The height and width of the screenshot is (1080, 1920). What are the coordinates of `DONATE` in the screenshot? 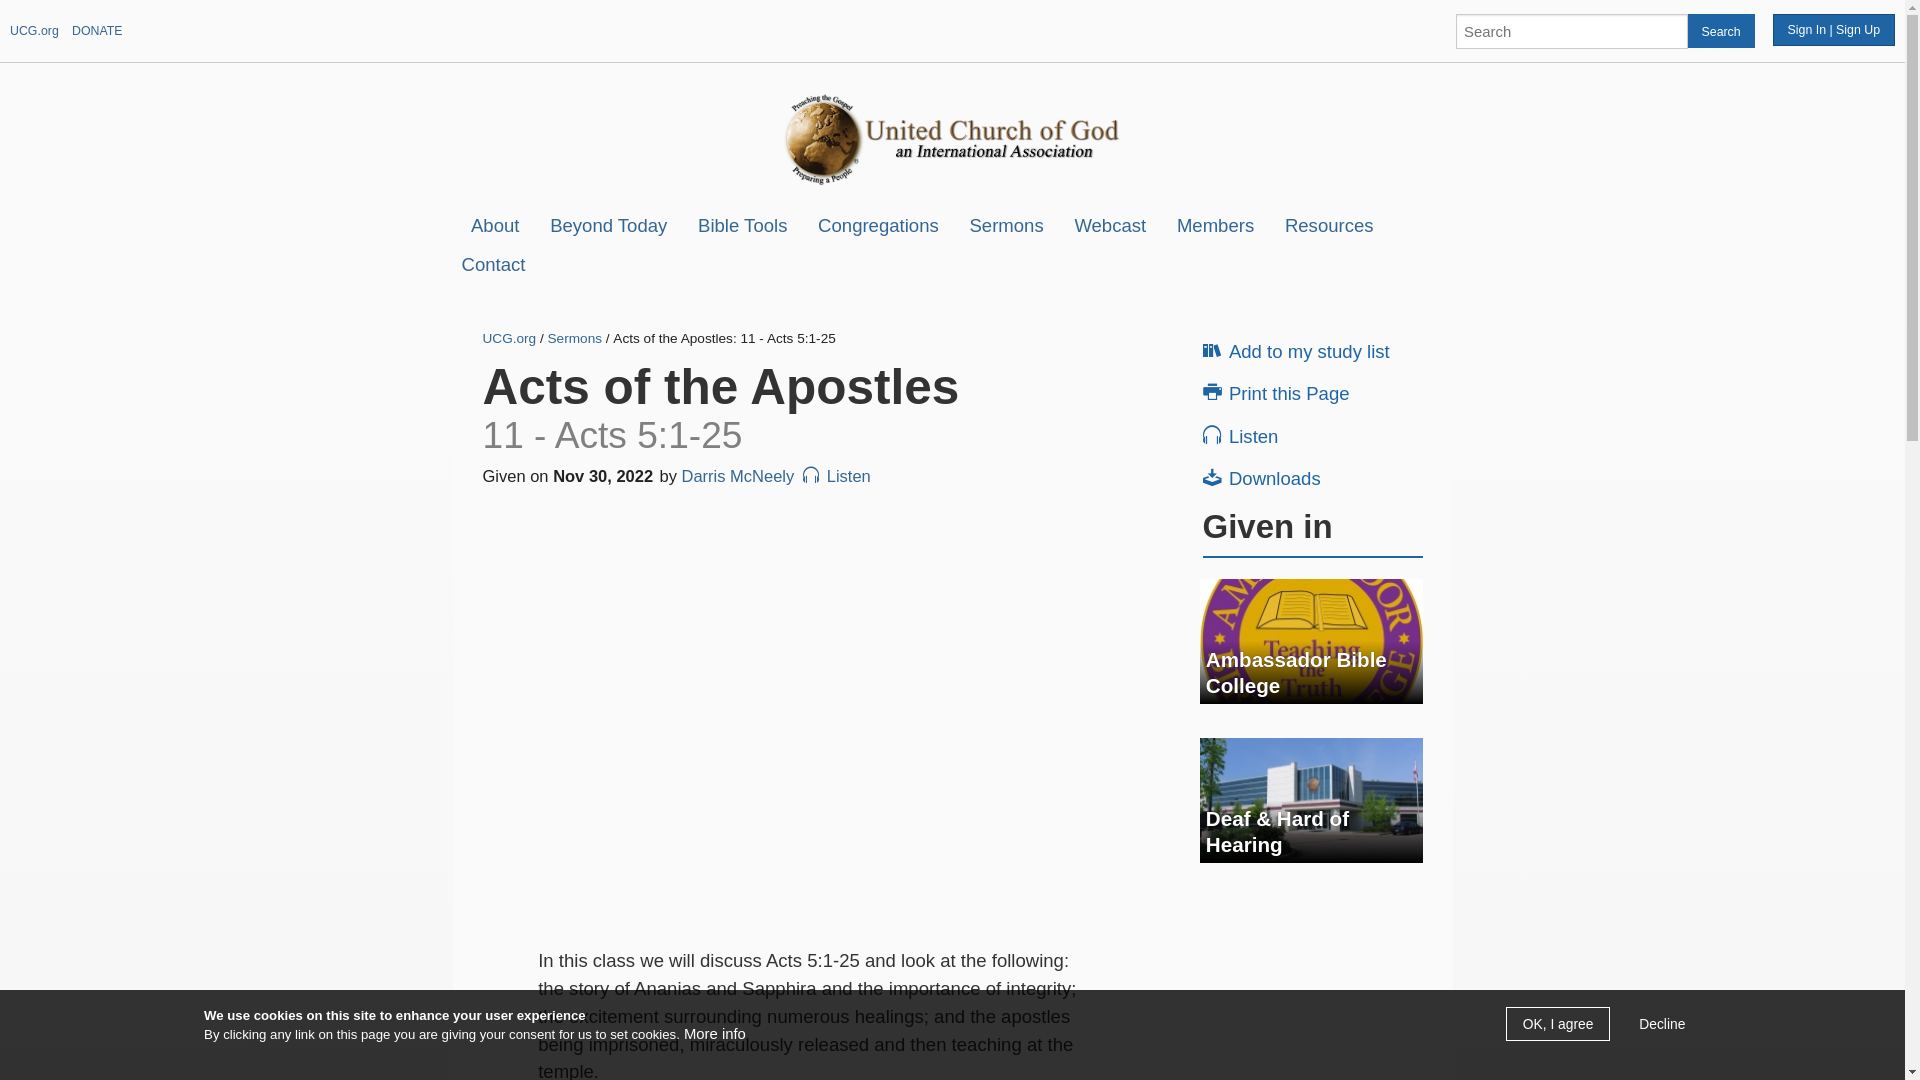 It's located at (97, 30).